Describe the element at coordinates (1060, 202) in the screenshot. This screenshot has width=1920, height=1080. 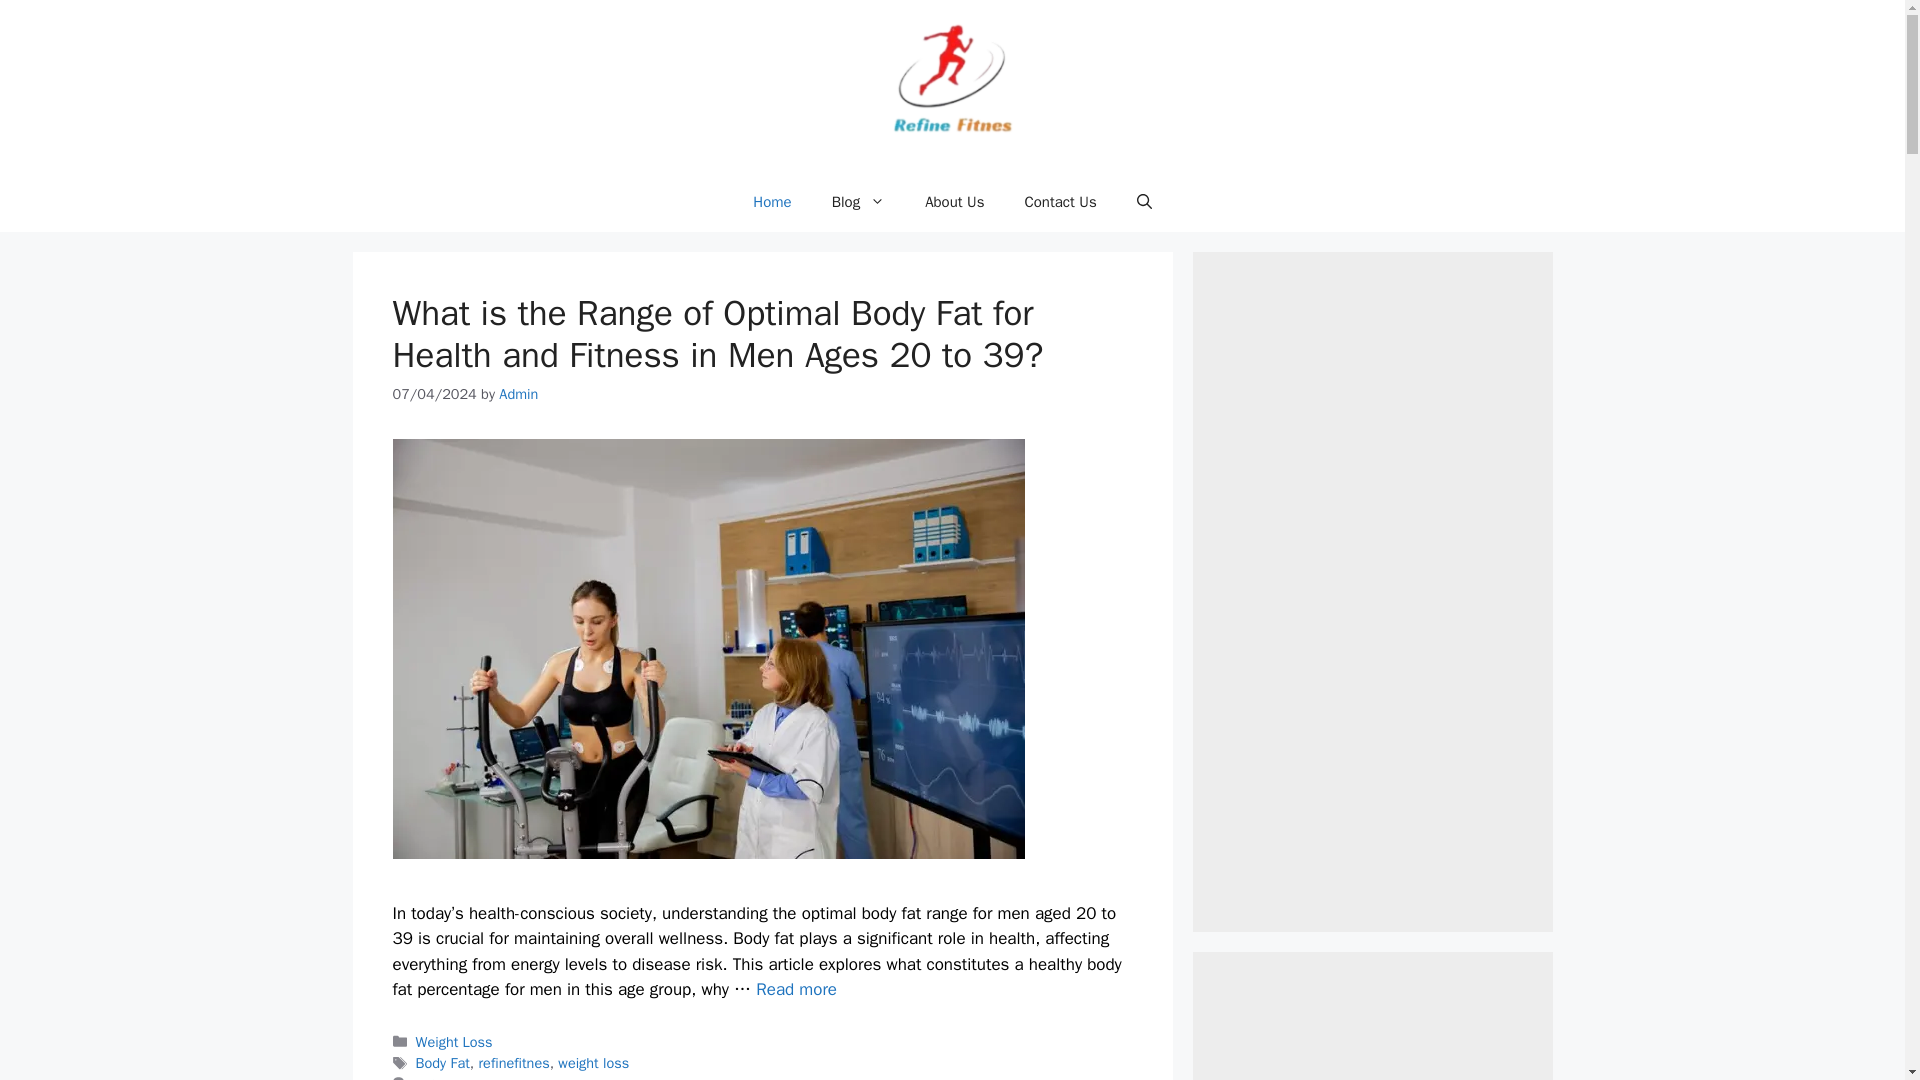
I see `Contact Us` at that location.